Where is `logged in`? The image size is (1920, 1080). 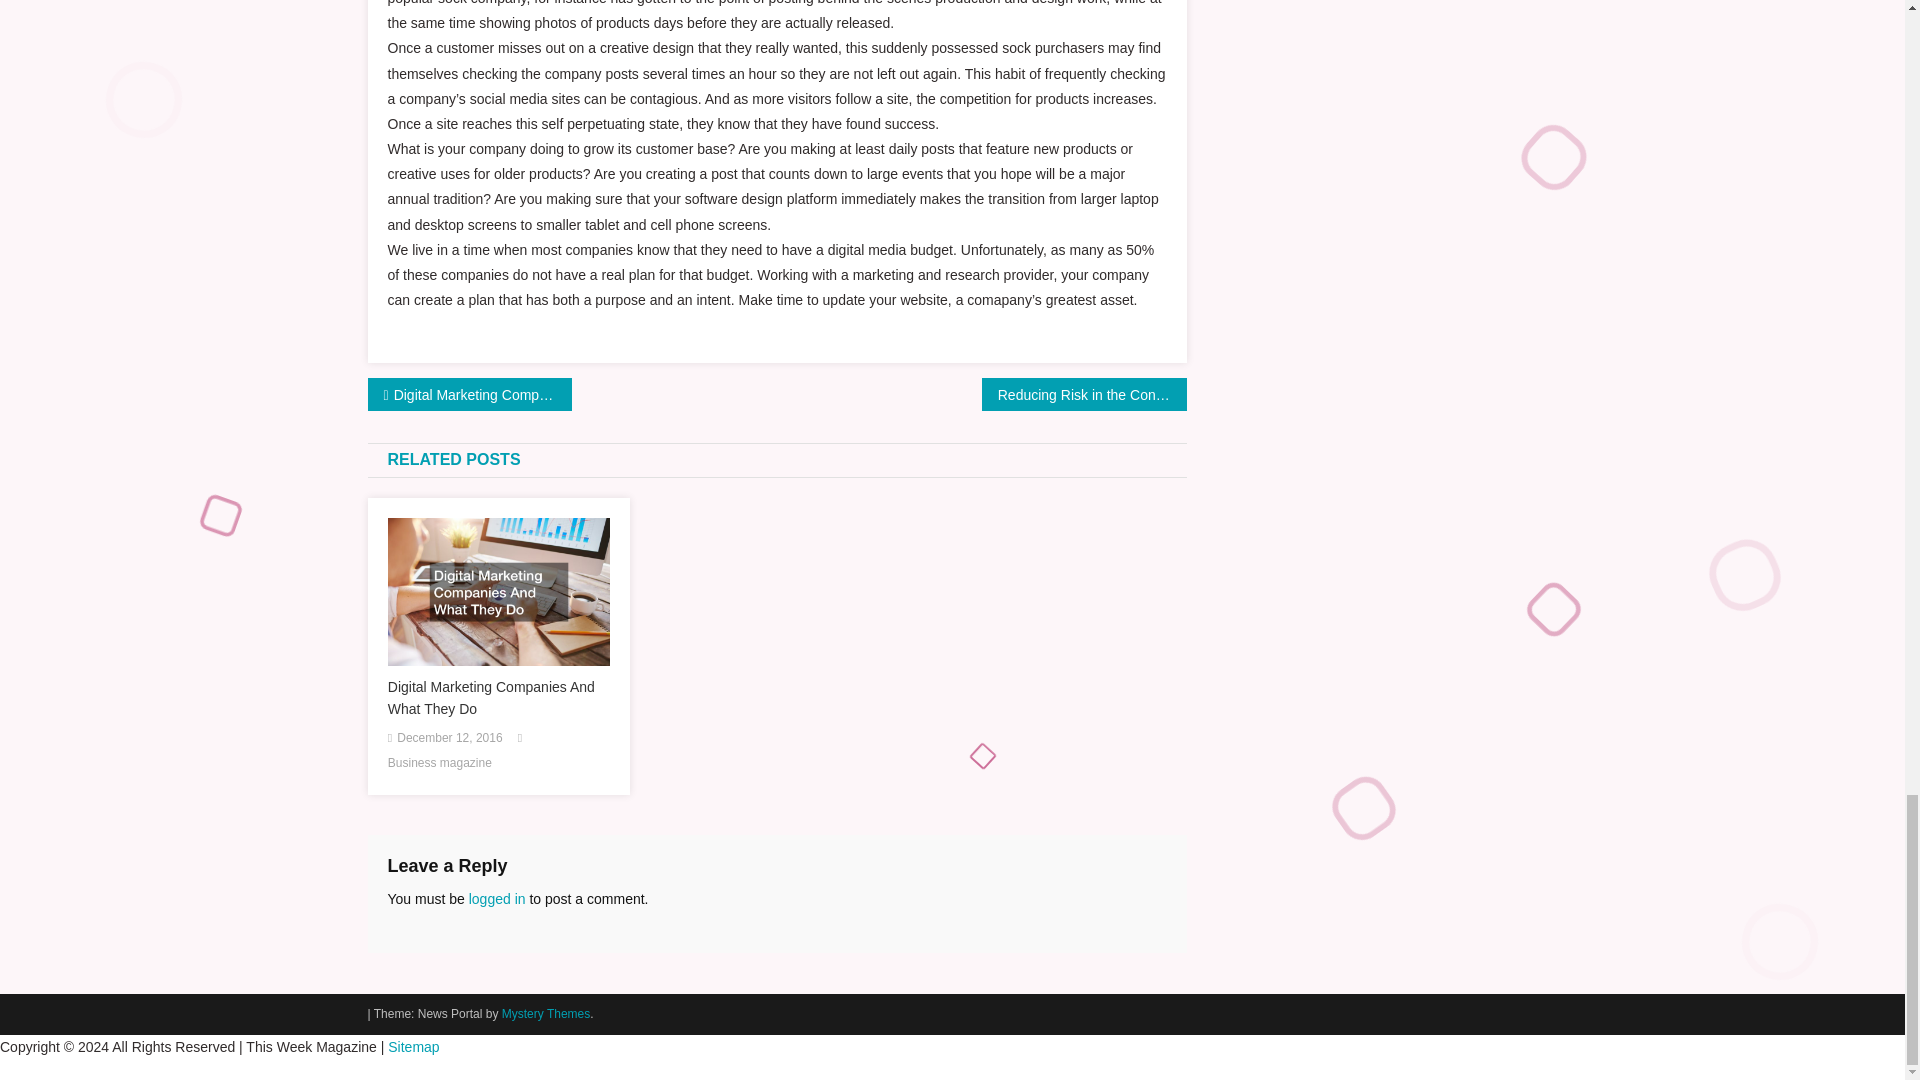 logged in is located at coordinates (497, 899).